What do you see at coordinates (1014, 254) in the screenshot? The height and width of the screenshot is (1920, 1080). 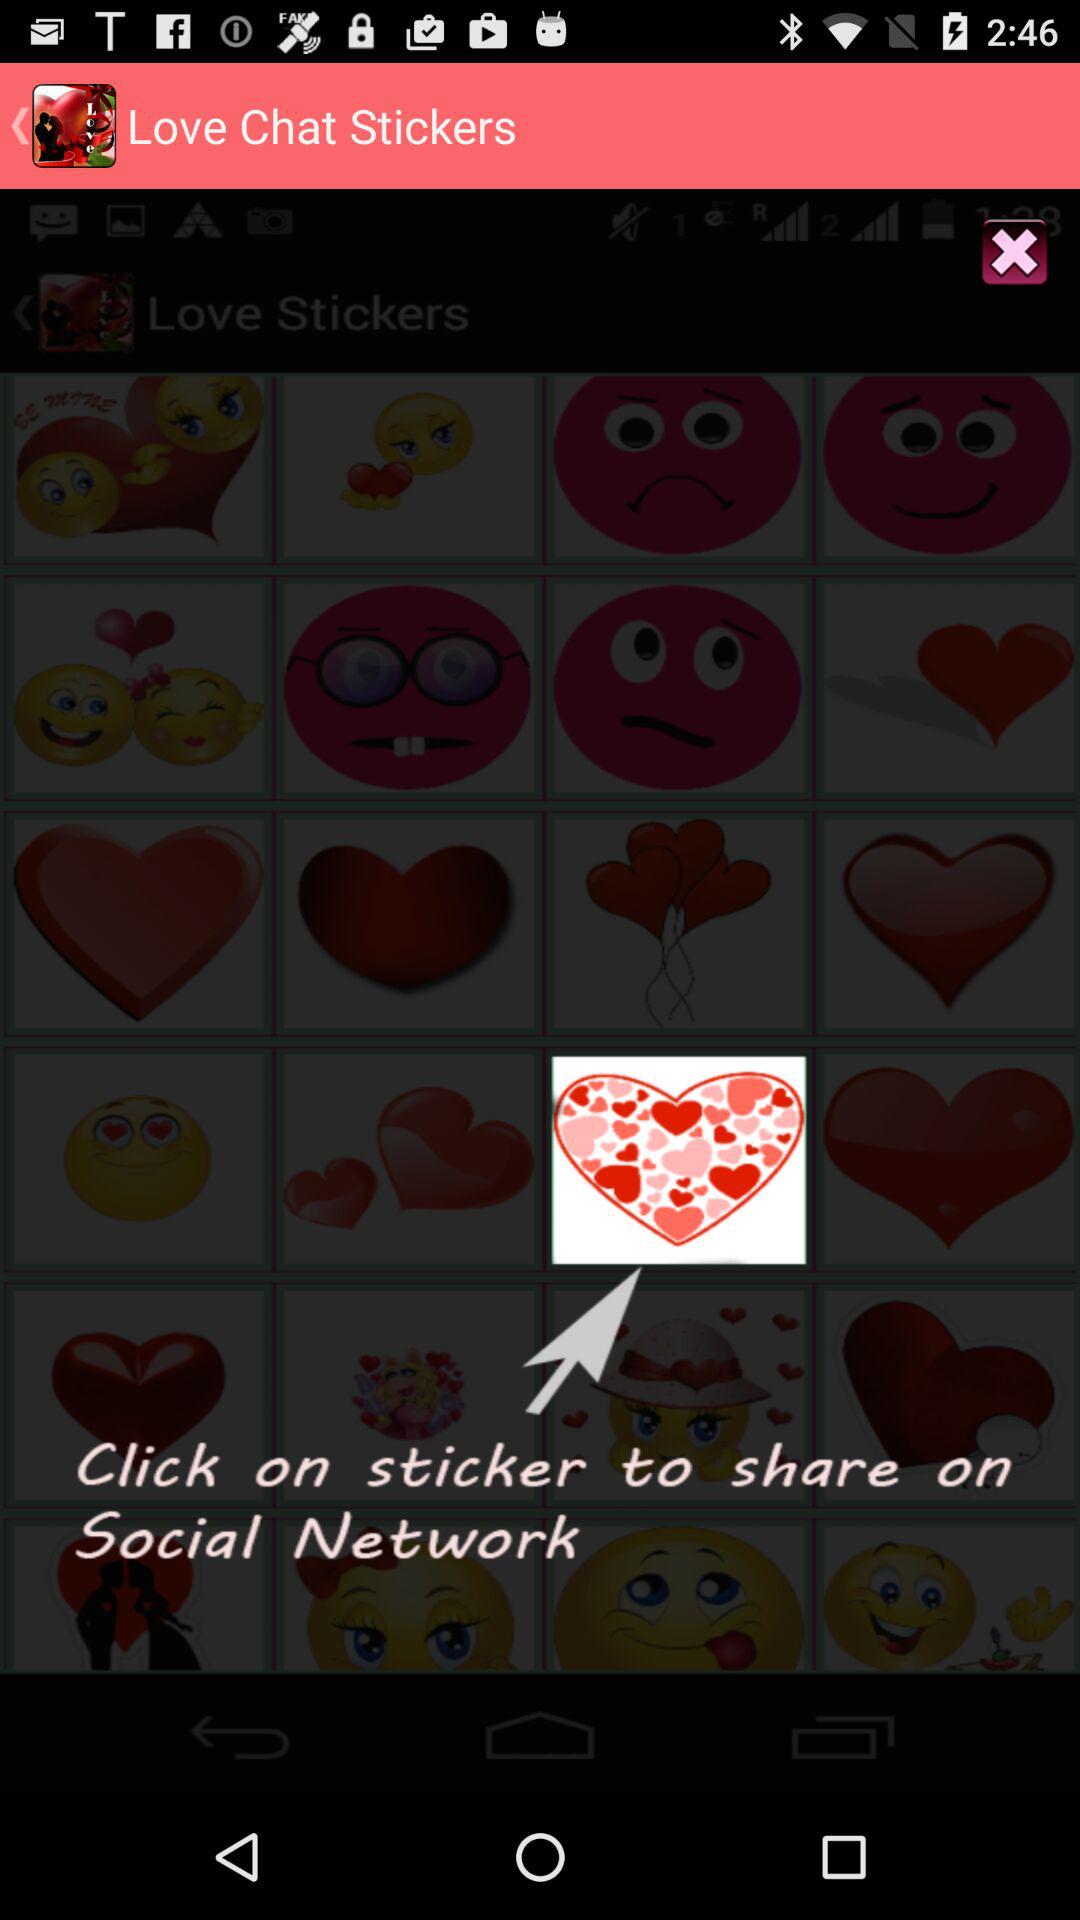 I see `close button` at bounding box center [1014, 254].